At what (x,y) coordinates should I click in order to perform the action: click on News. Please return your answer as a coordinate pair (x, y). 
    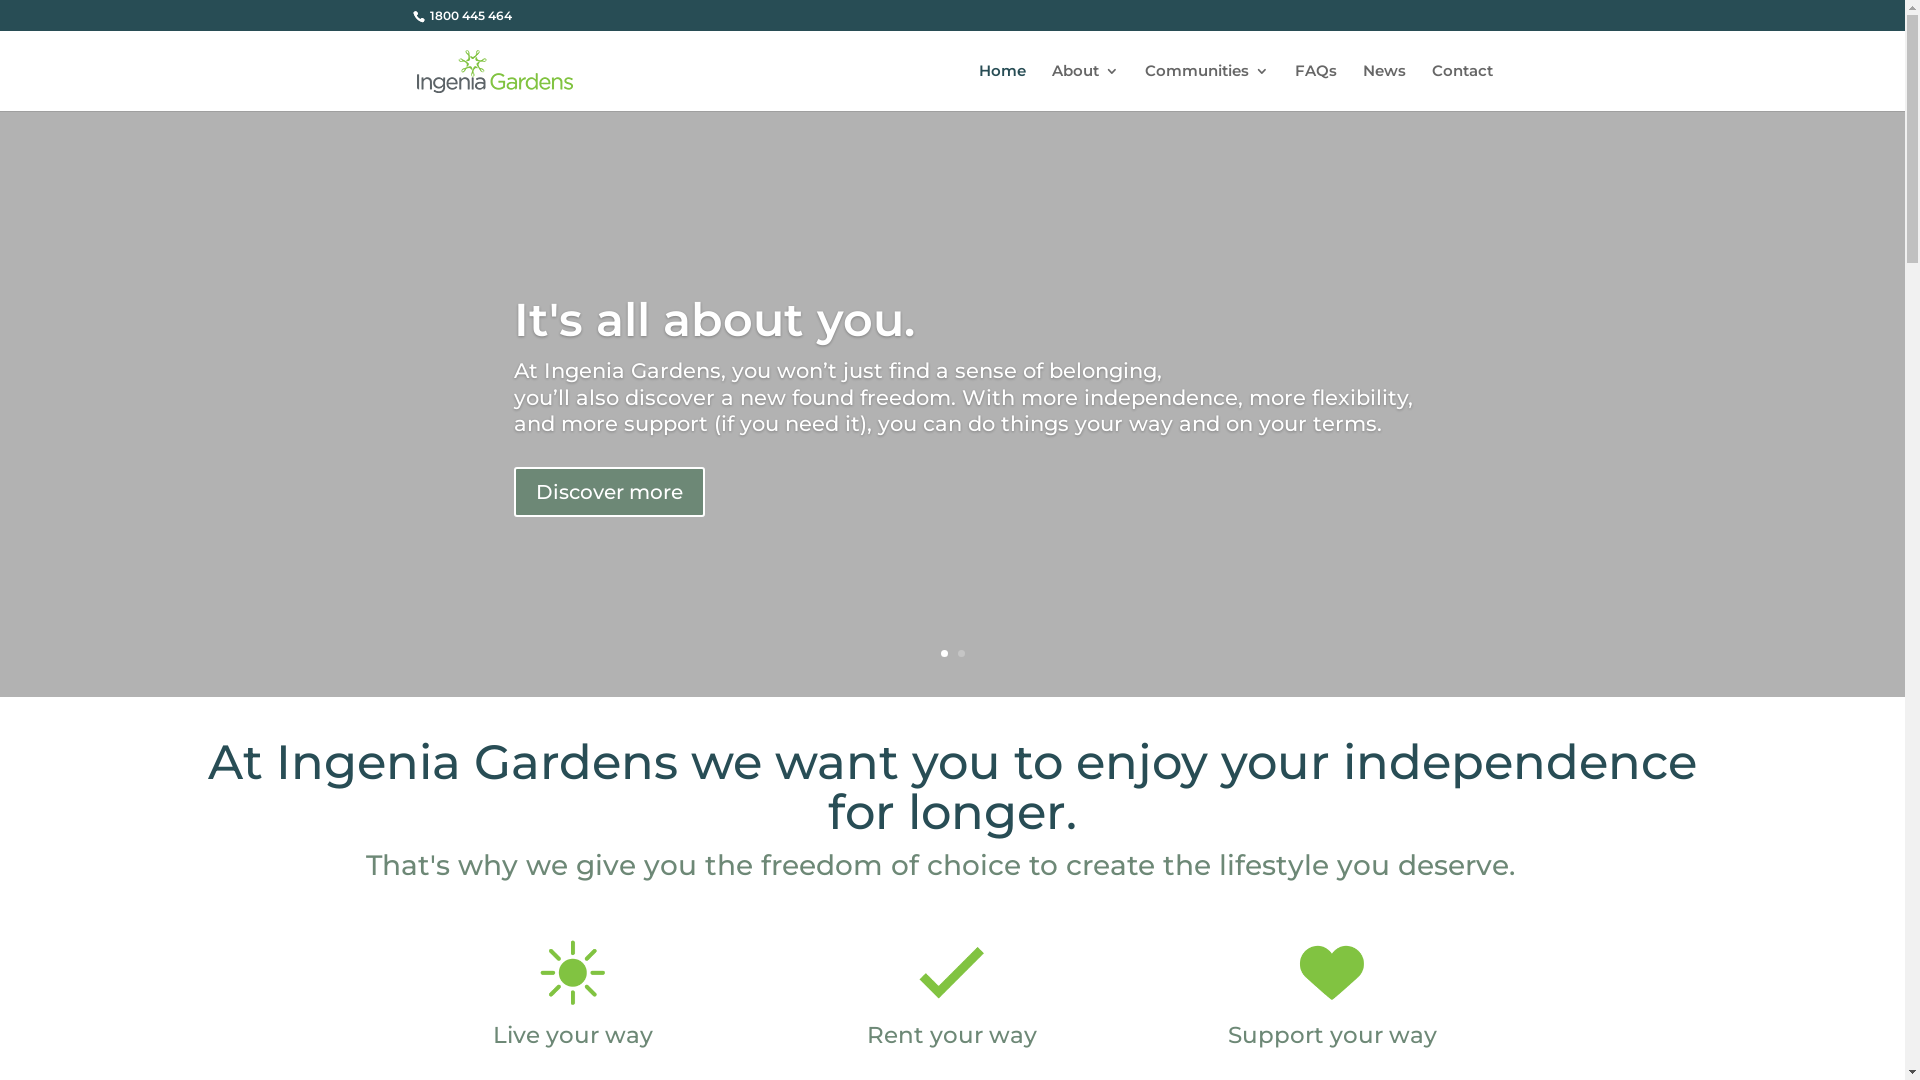
    Looking at the image, I should click on (1384, 88).